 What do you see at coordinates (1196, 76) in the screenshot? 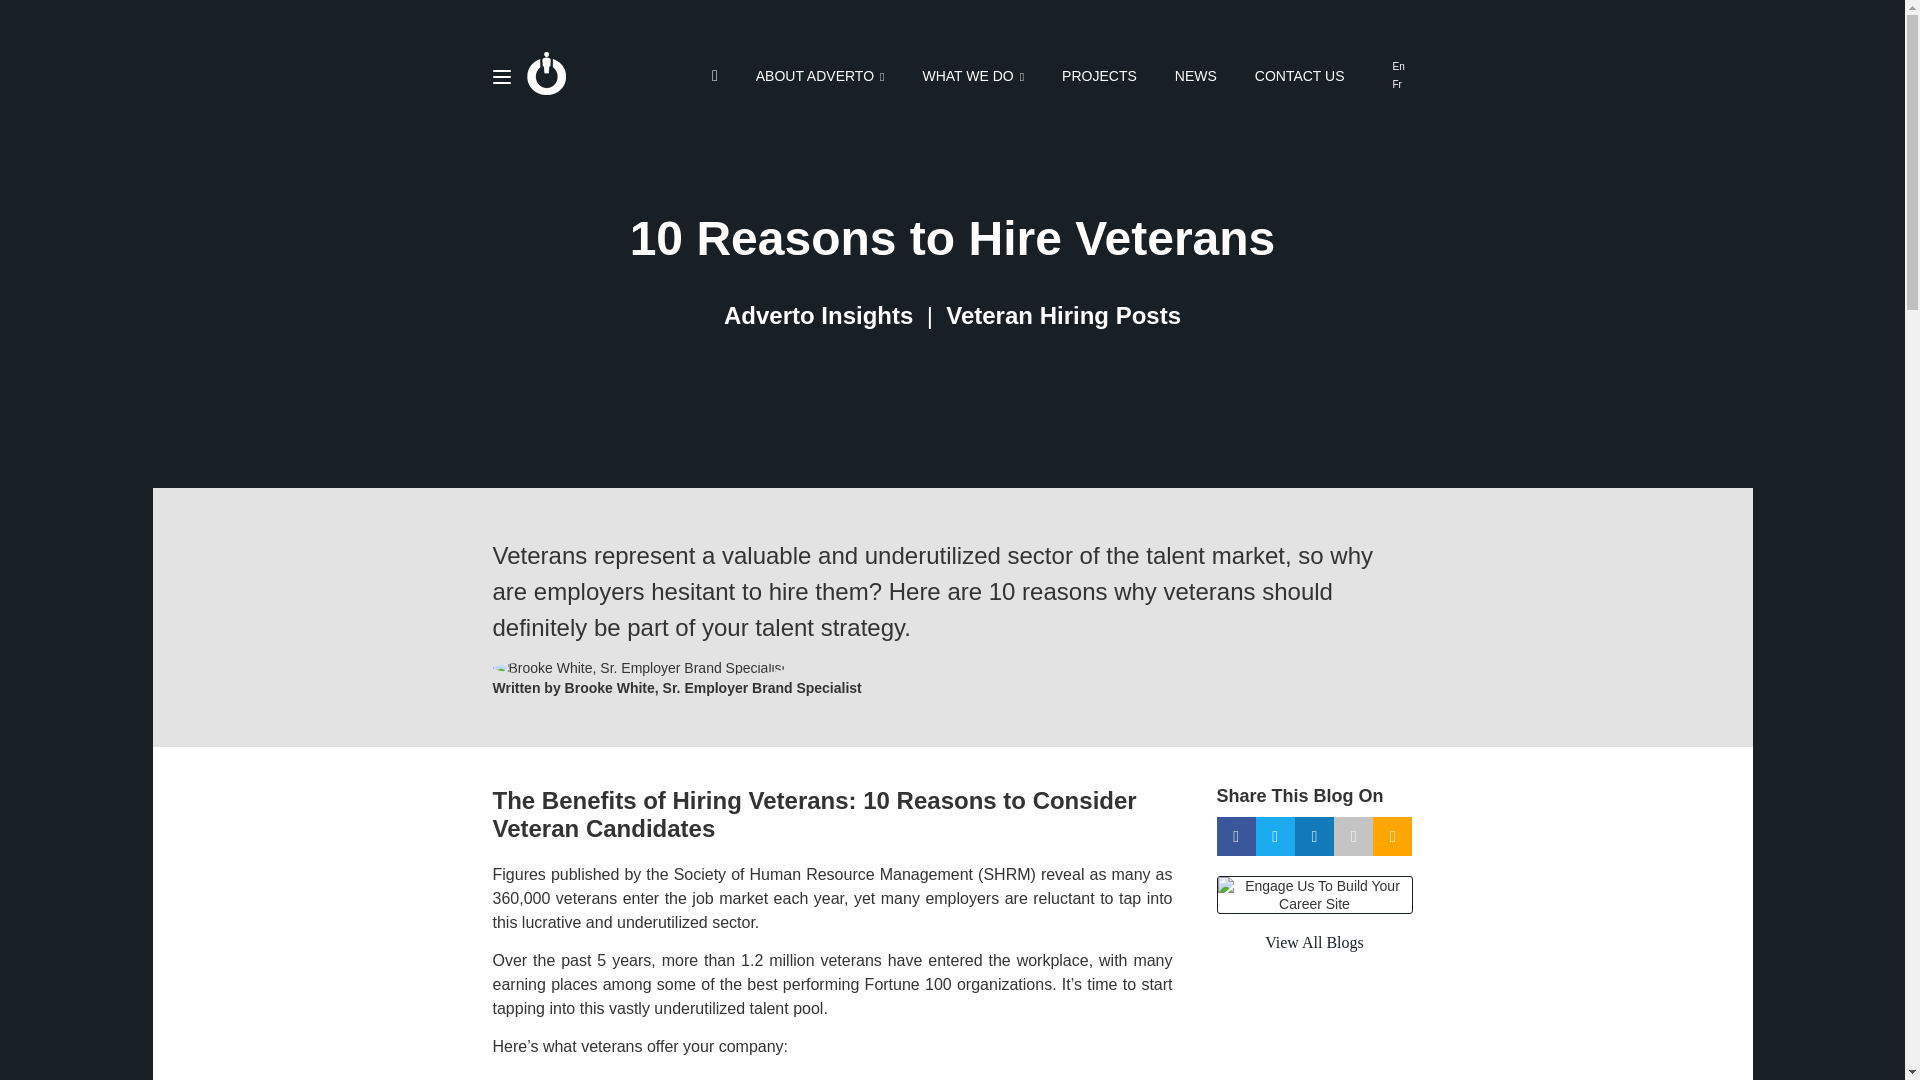
I see `NEWS` at bounding box center [1196, 76].